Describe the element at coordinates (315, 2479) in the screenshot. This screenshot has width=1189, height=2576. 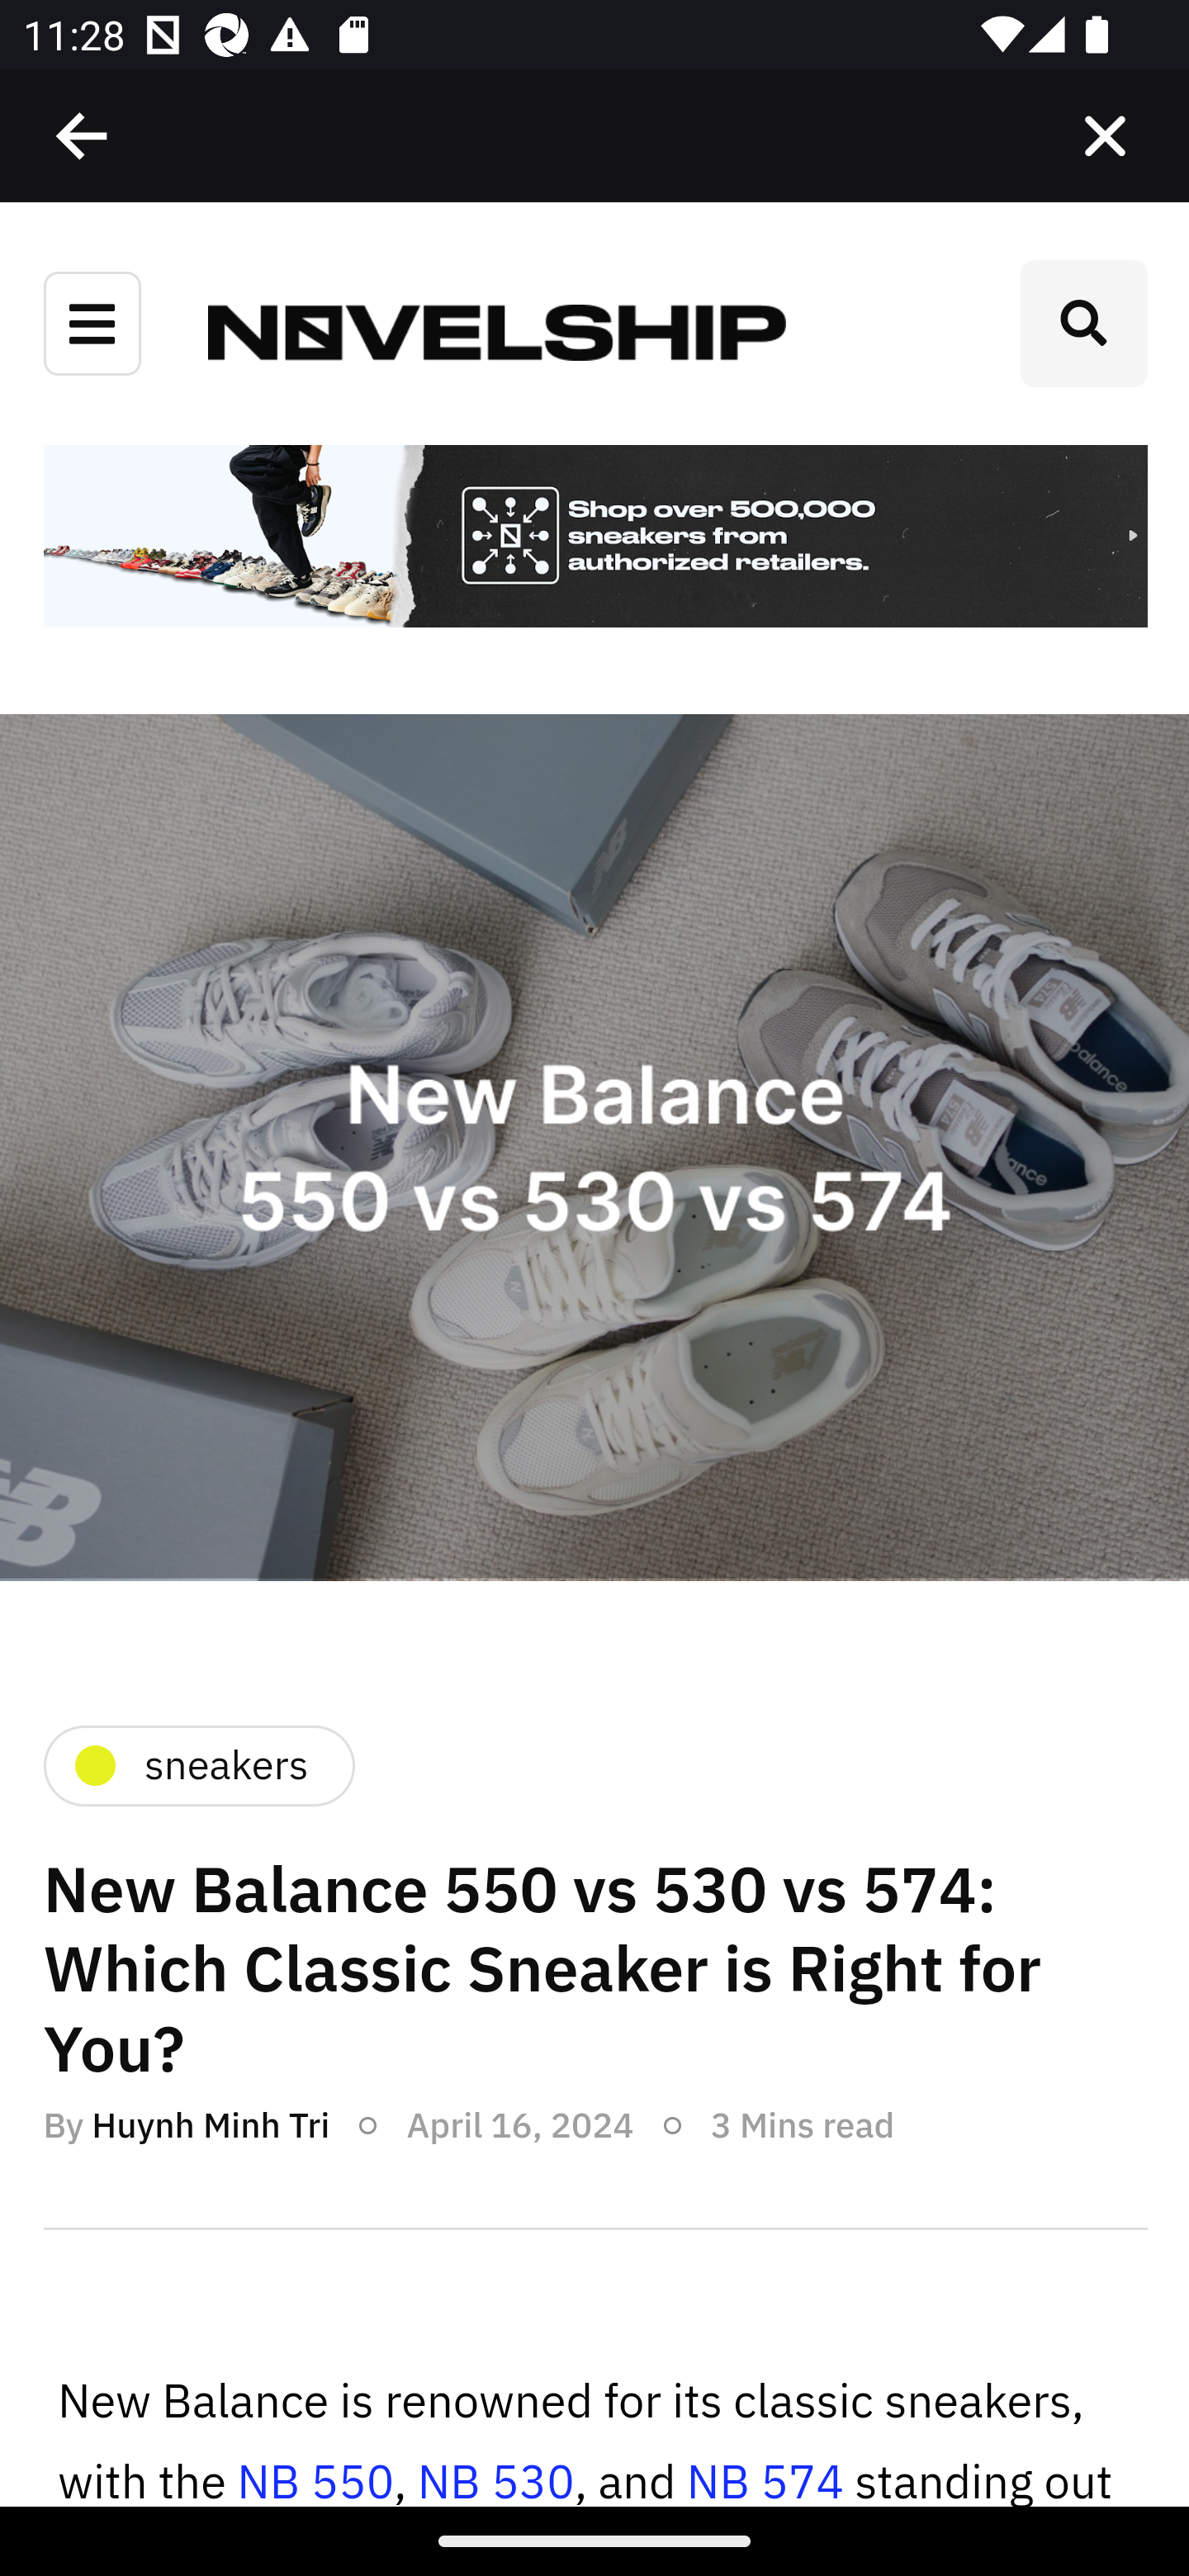
I see `NB 550` at that location.